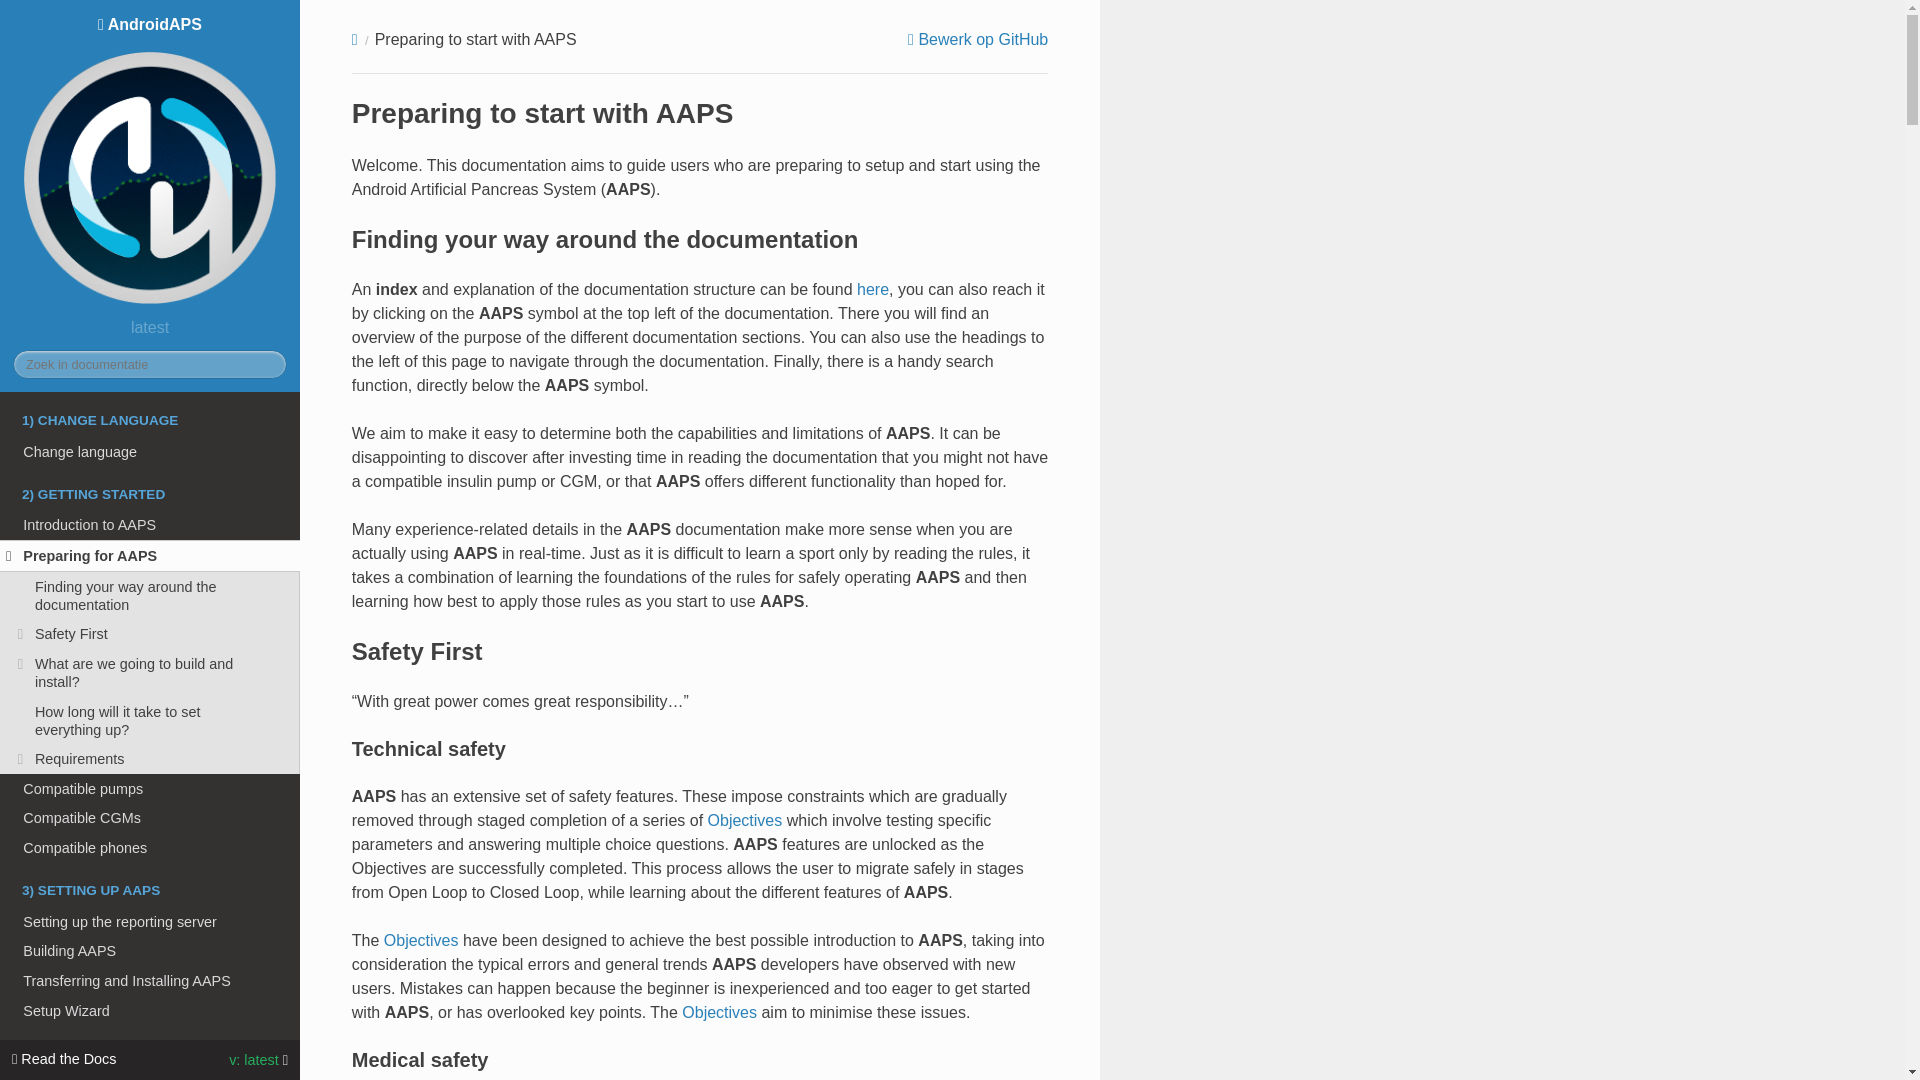 The image size is (1920, 1080). I want to click on Requirements, so click(150, 759).